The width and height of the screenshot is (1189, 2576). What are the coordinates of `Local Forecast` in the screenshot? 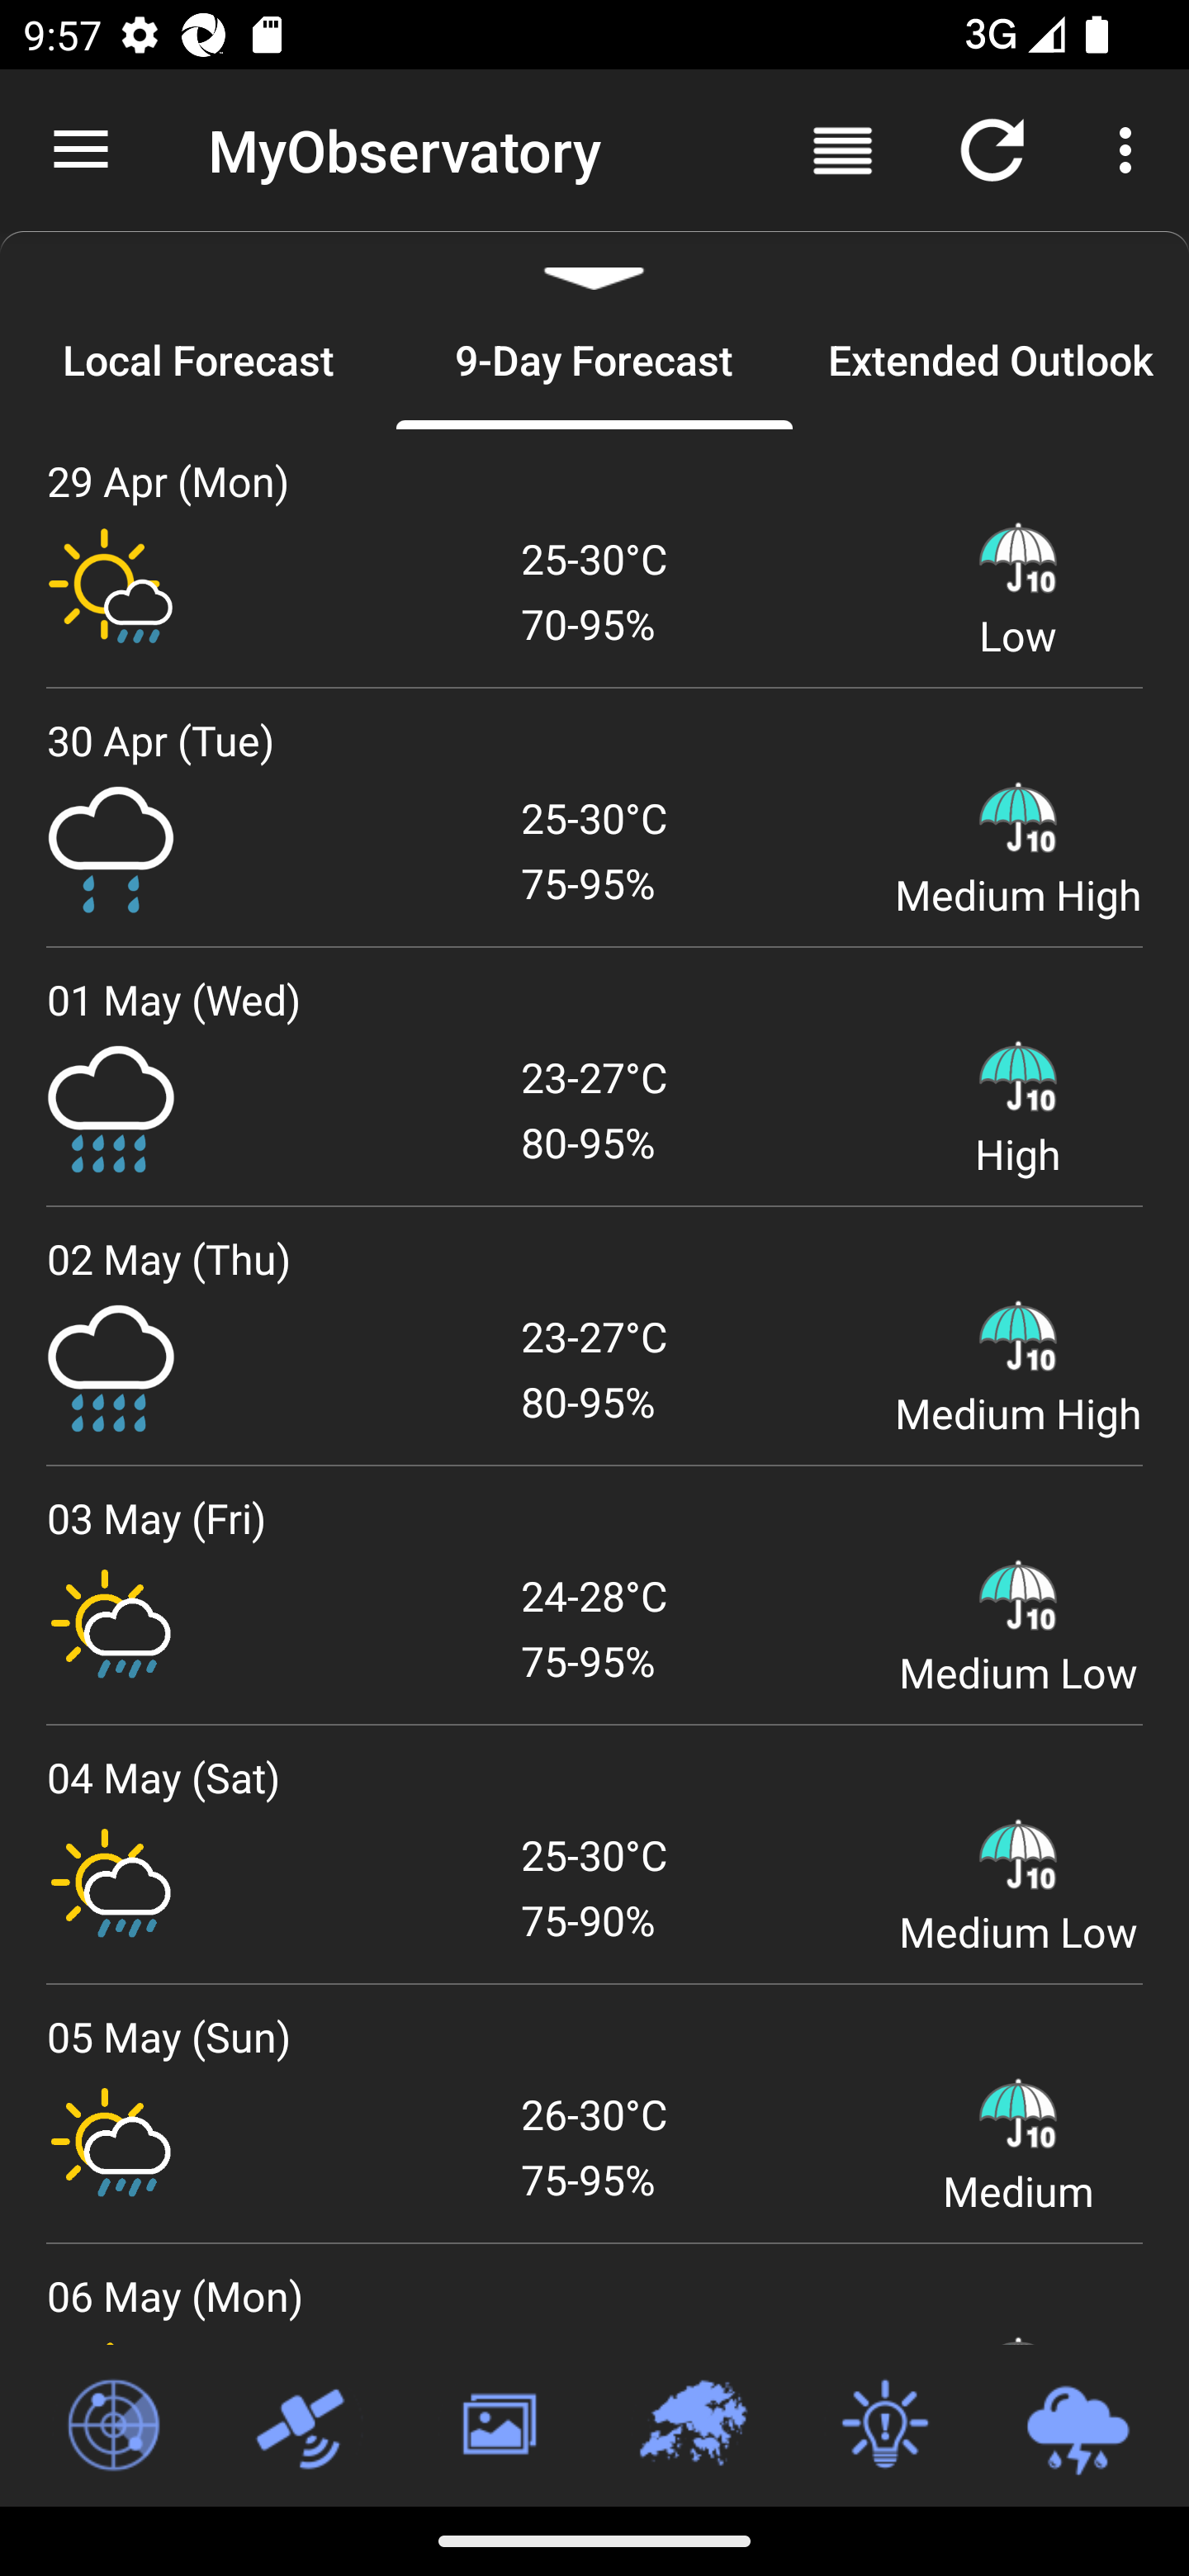 It's located at (198, 360).